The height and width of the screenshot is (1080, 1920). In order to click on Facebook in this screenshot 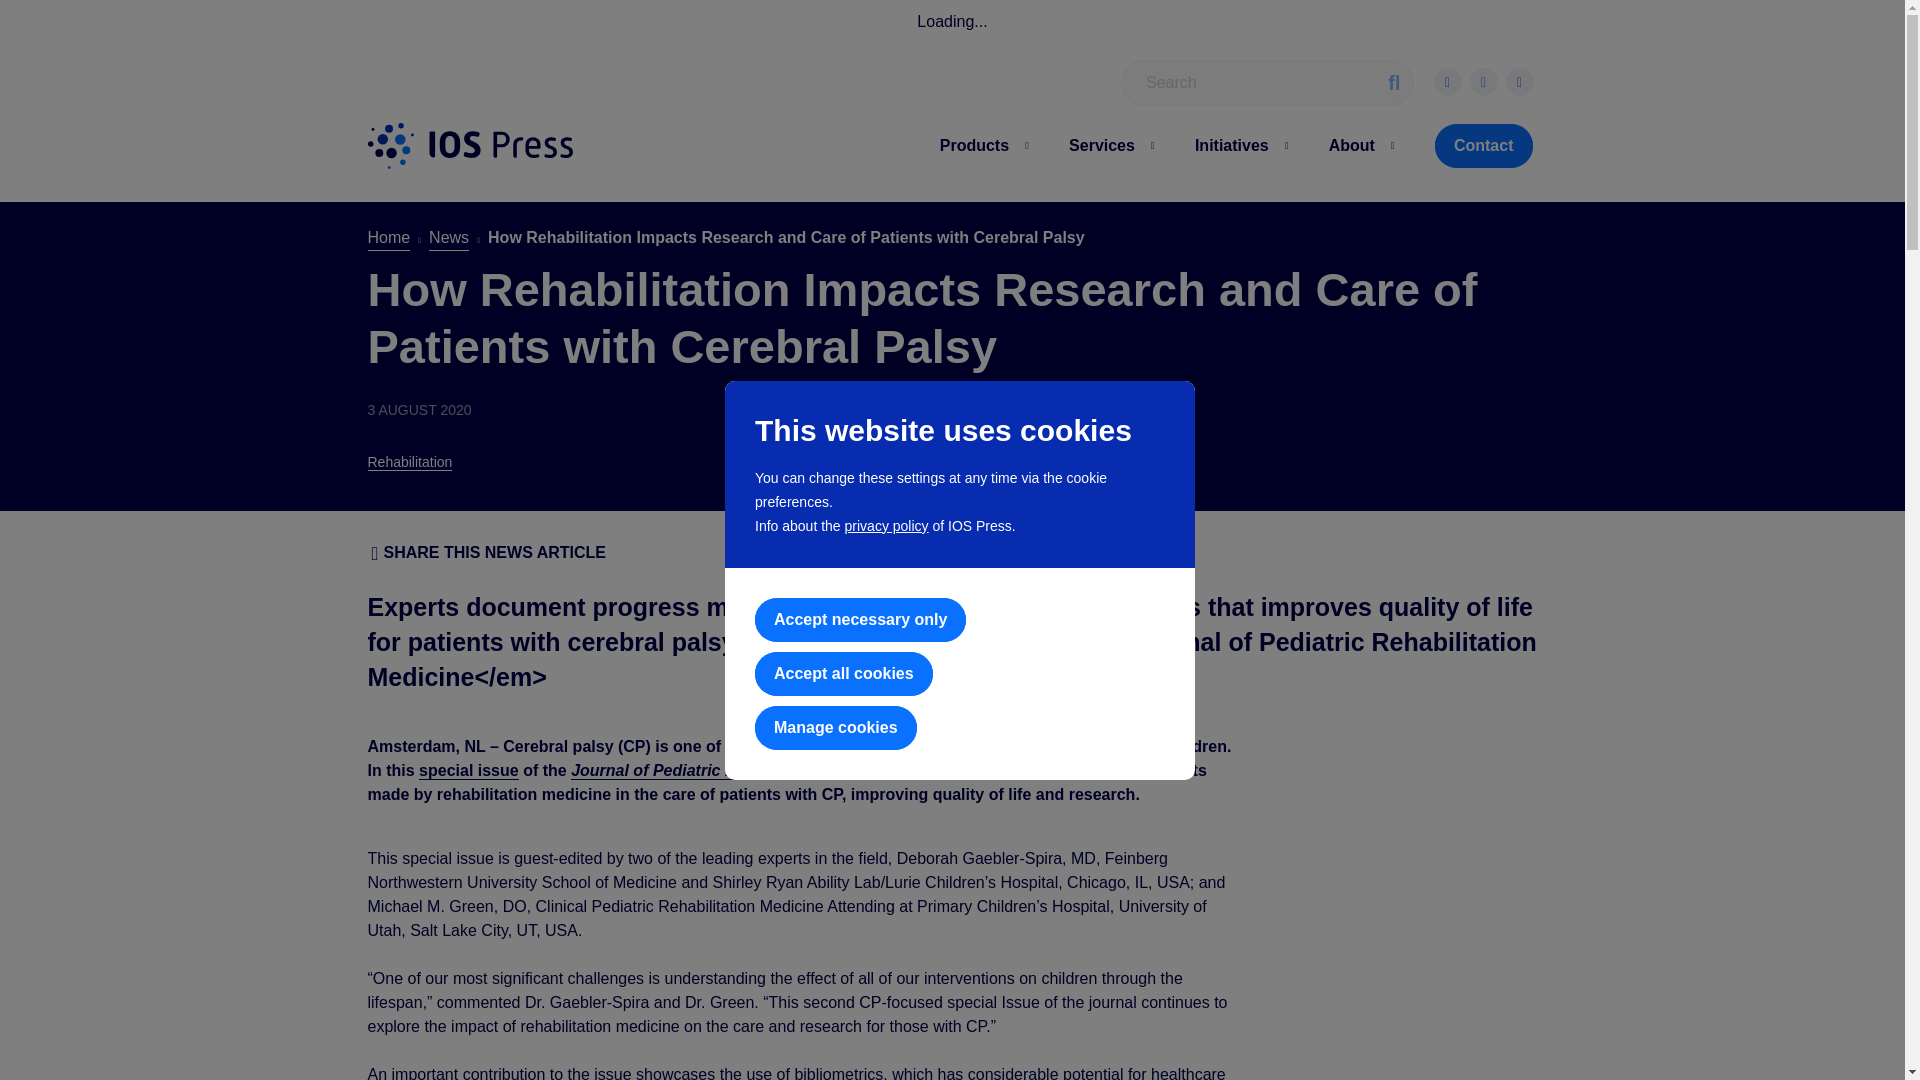, I will do `click(1448, 82)`.